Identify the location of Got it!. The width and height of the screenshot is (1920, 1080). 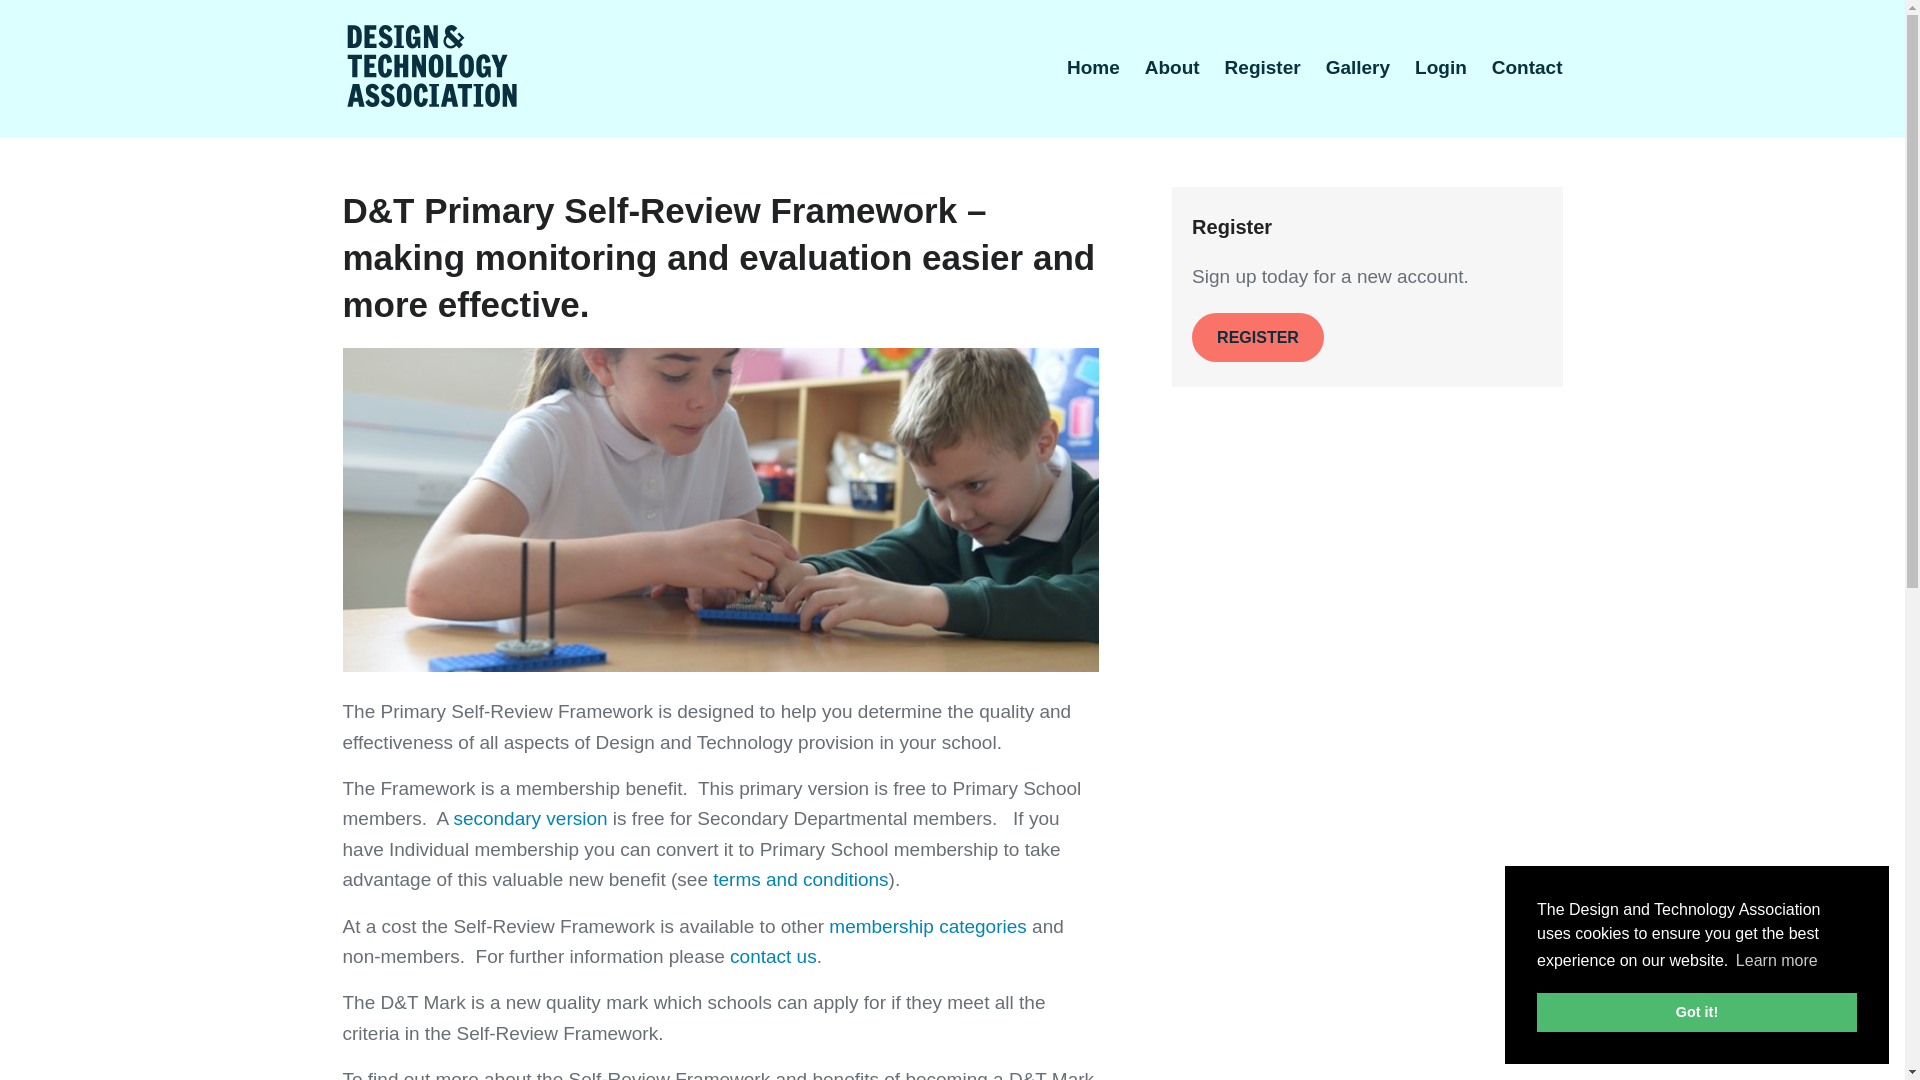
(1696, 1012).